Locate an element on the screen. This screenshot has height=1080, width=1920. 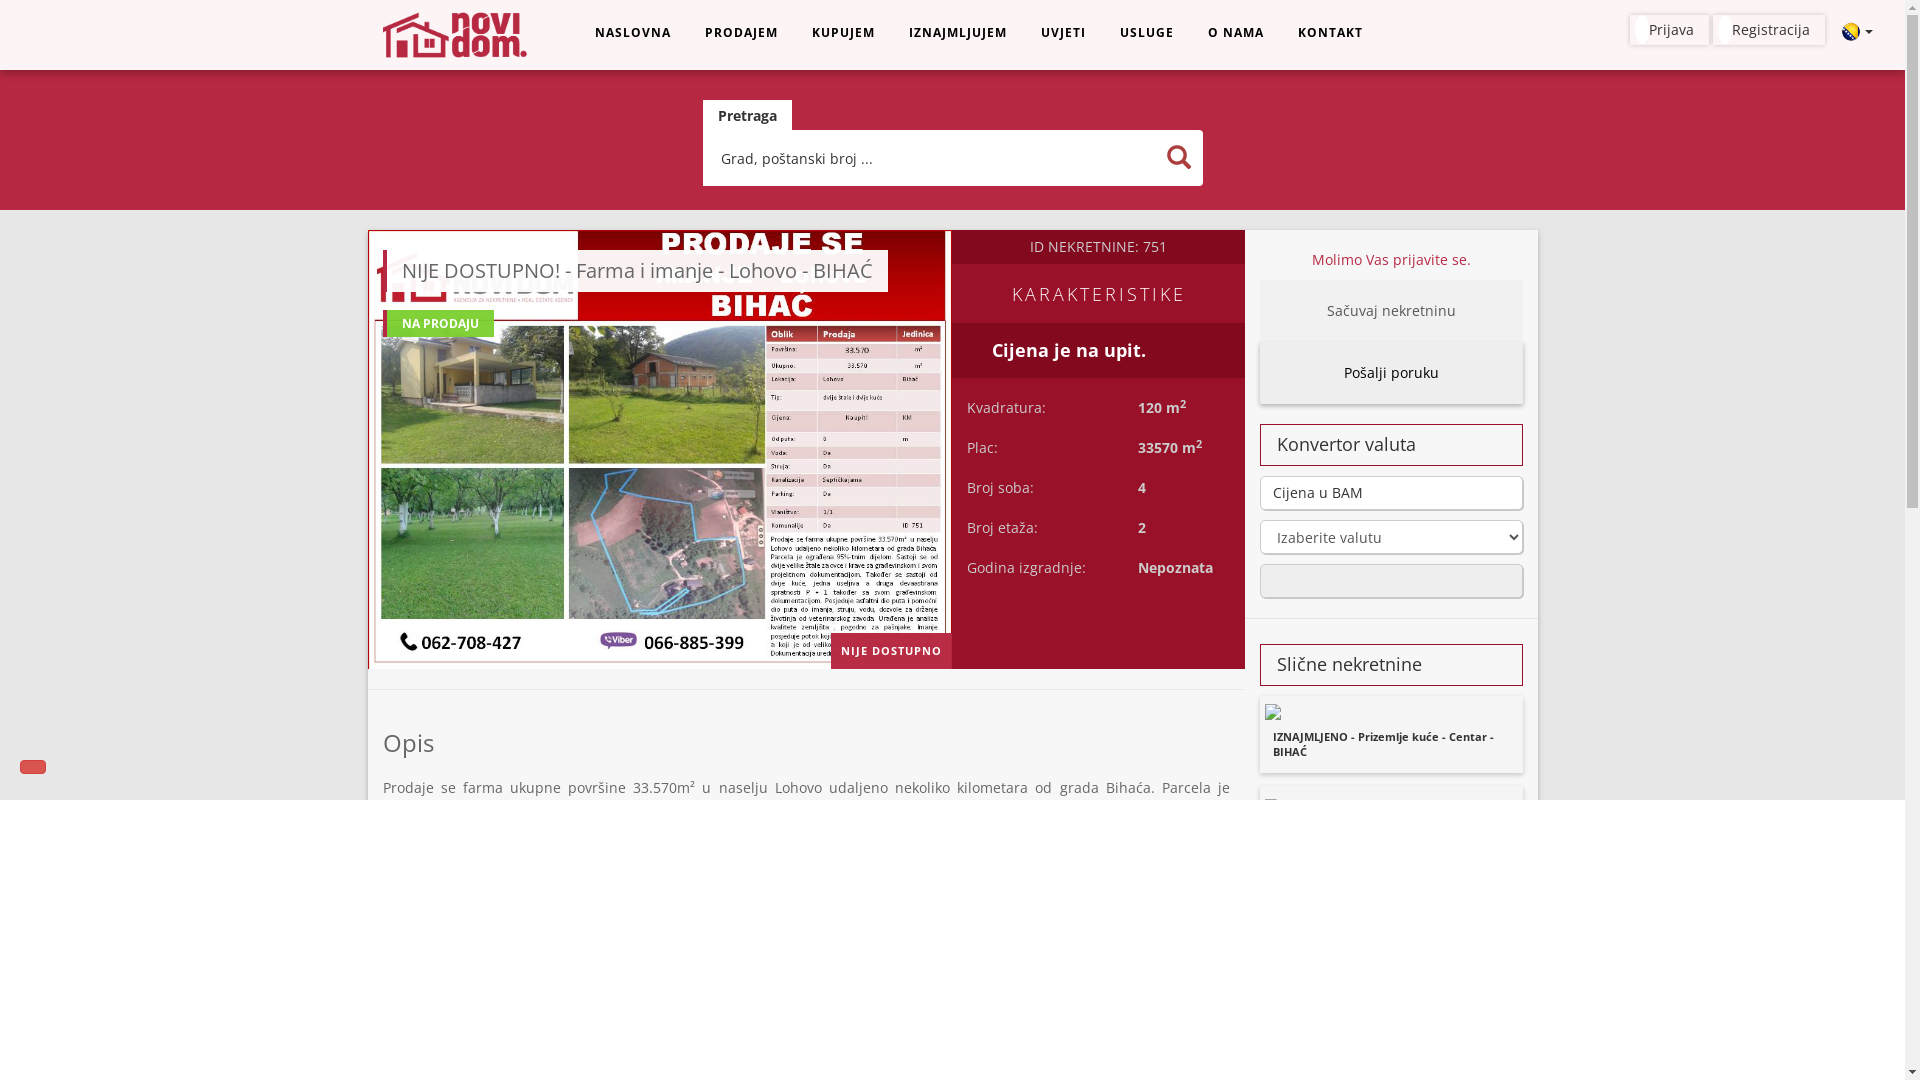
PRODAJEM is located at coordinates (742, 33).